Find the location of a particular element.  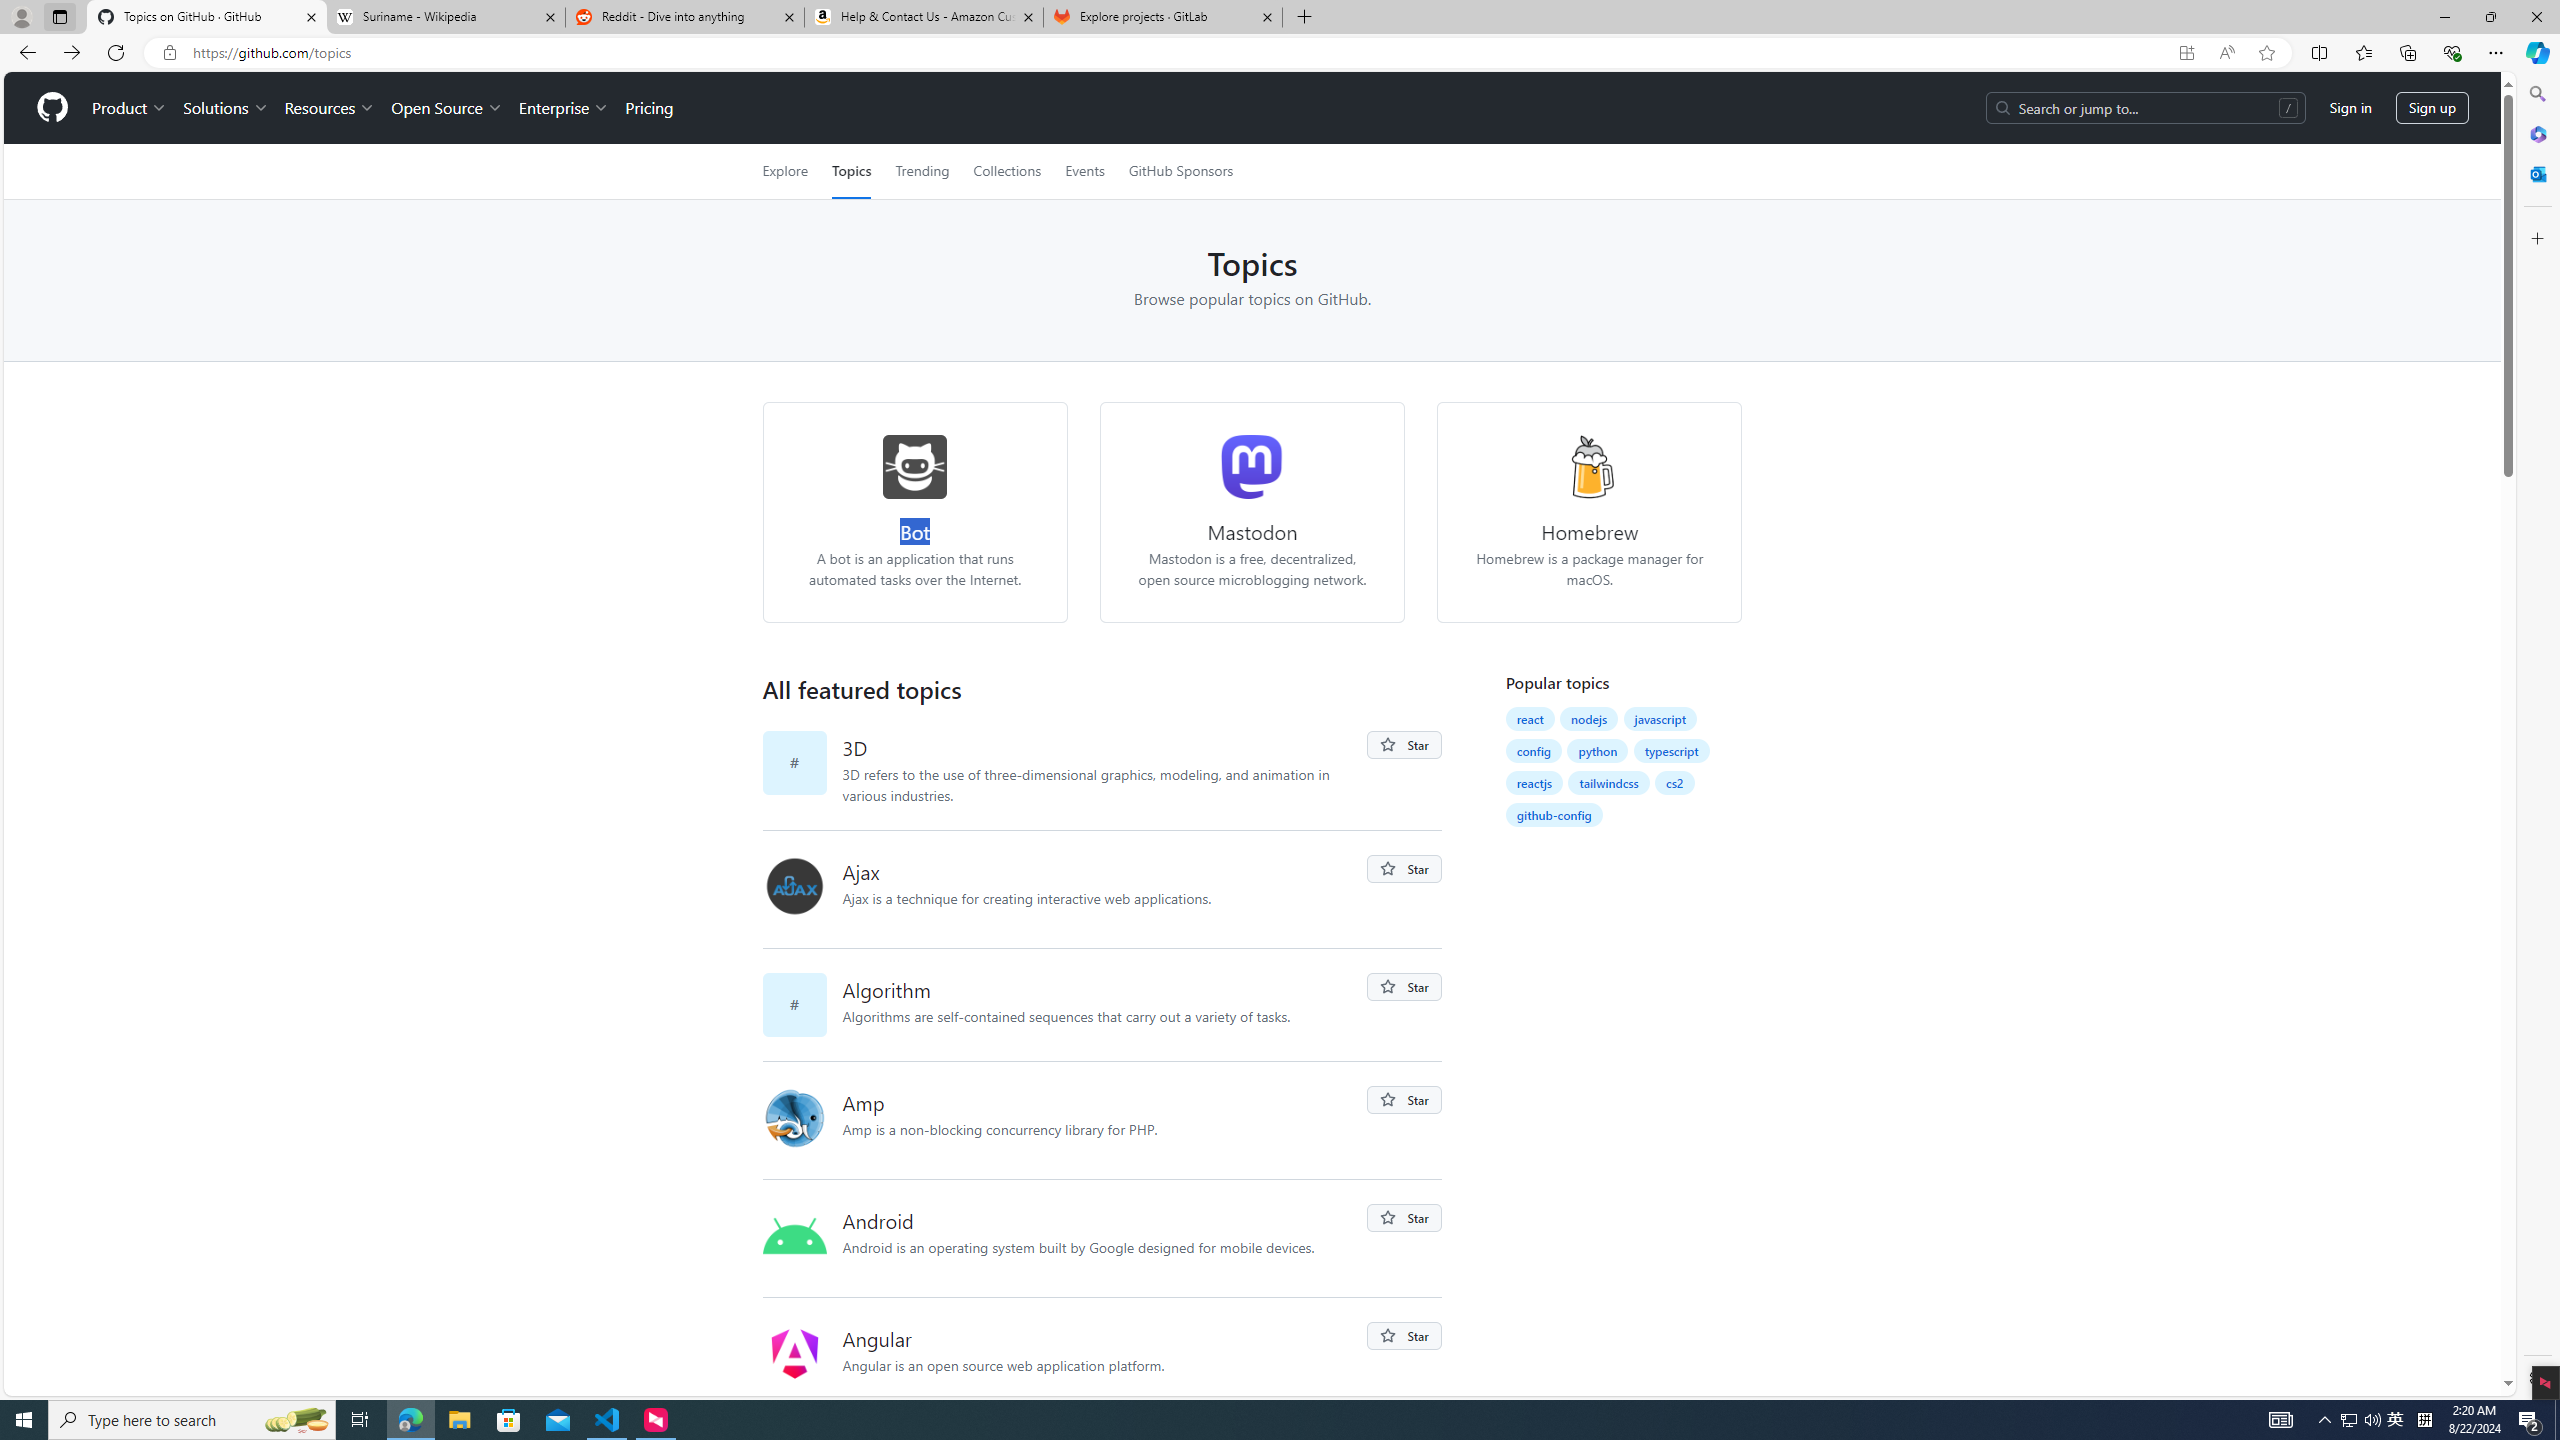

Side bar is located at coordinates (2538, 736).